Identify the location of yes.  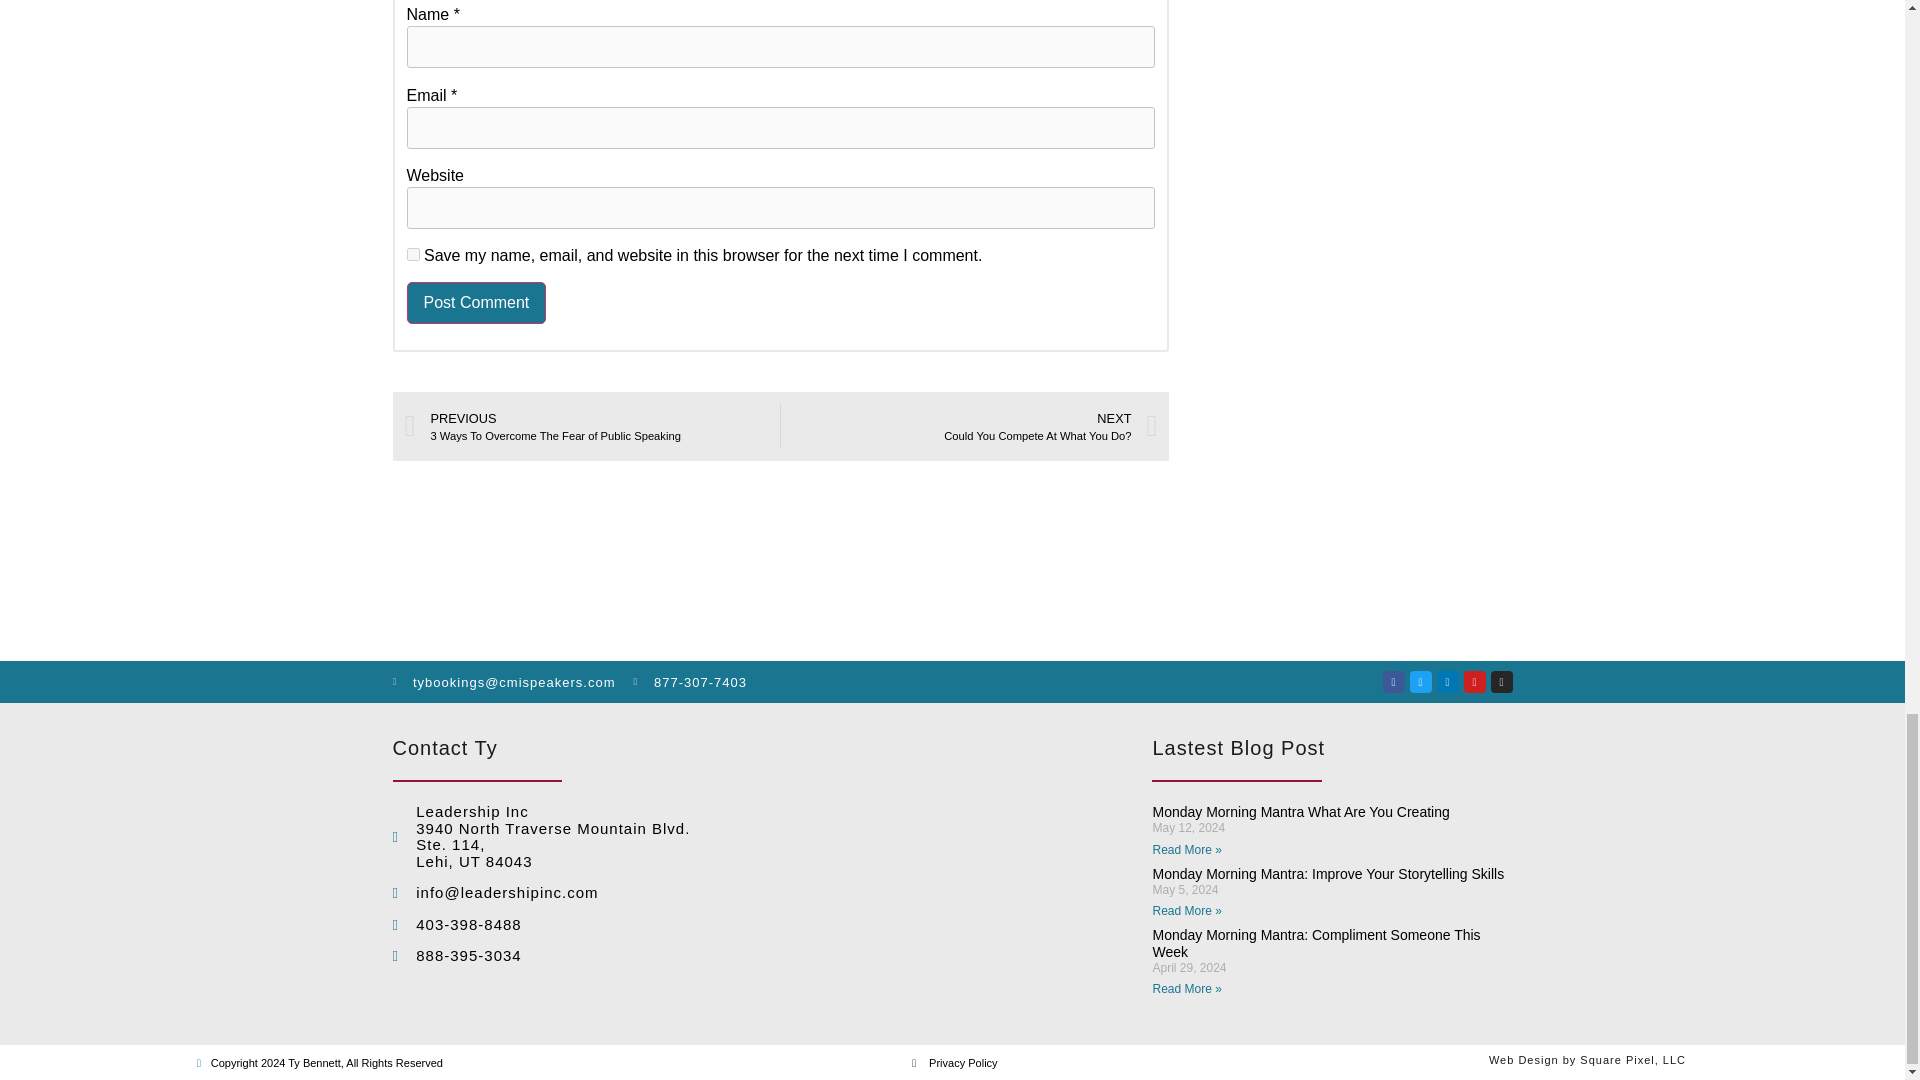
(412, 254).